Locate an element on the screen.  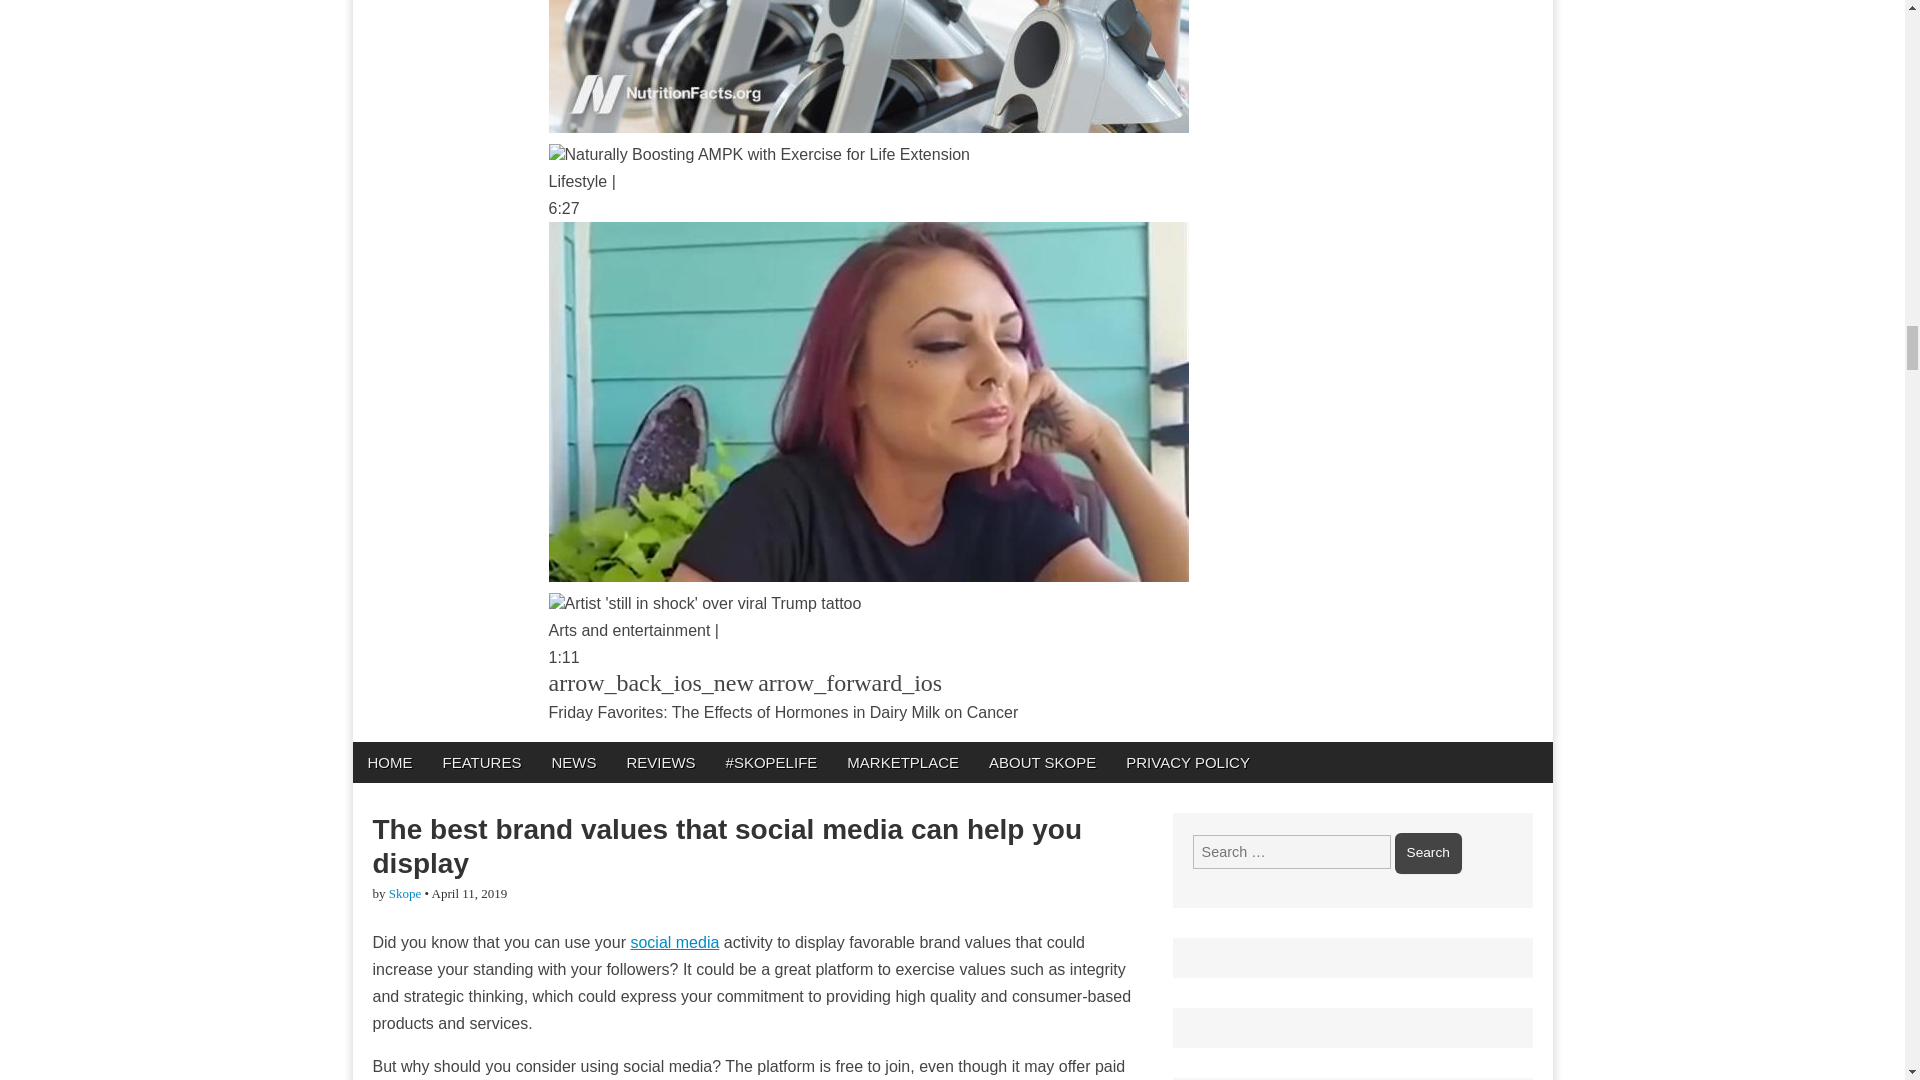
HOME is located at coordinates (388, 762).